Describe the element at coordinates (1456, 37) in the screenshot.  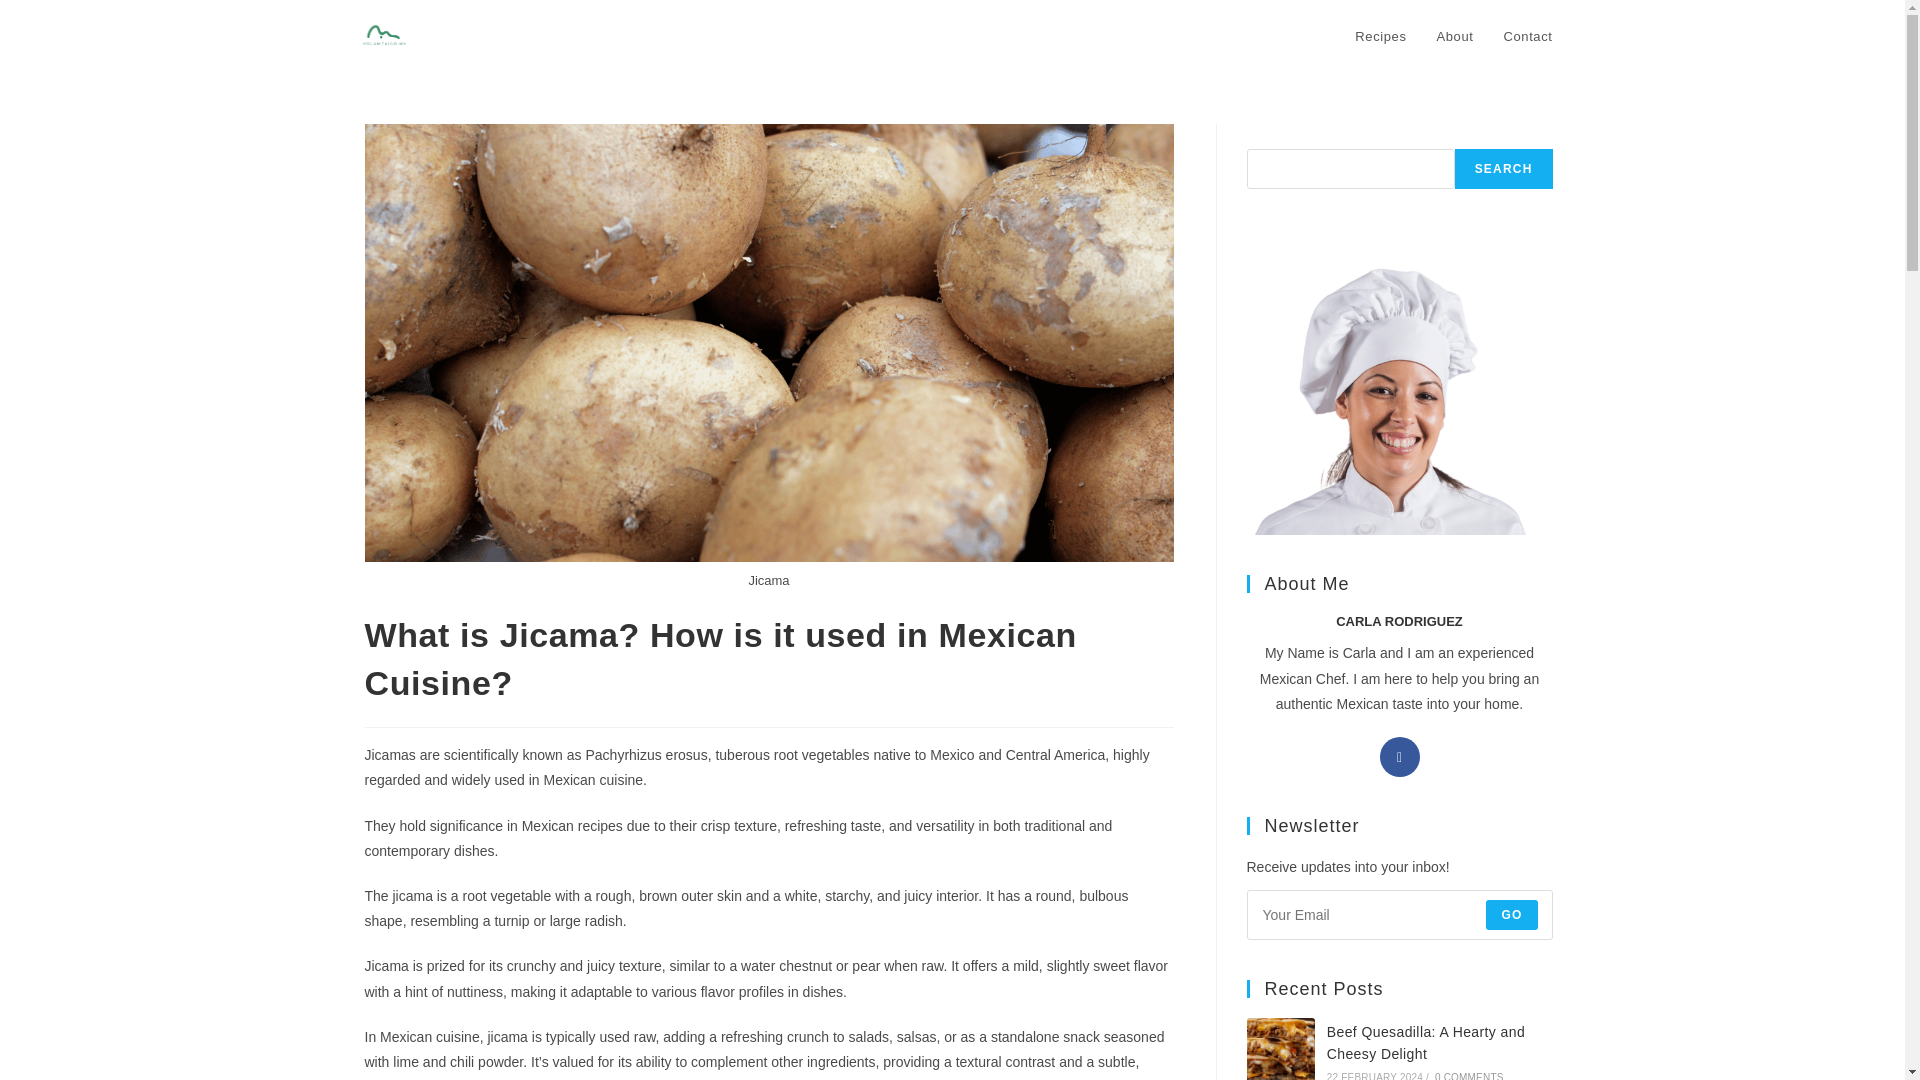
I see `About` at that location.